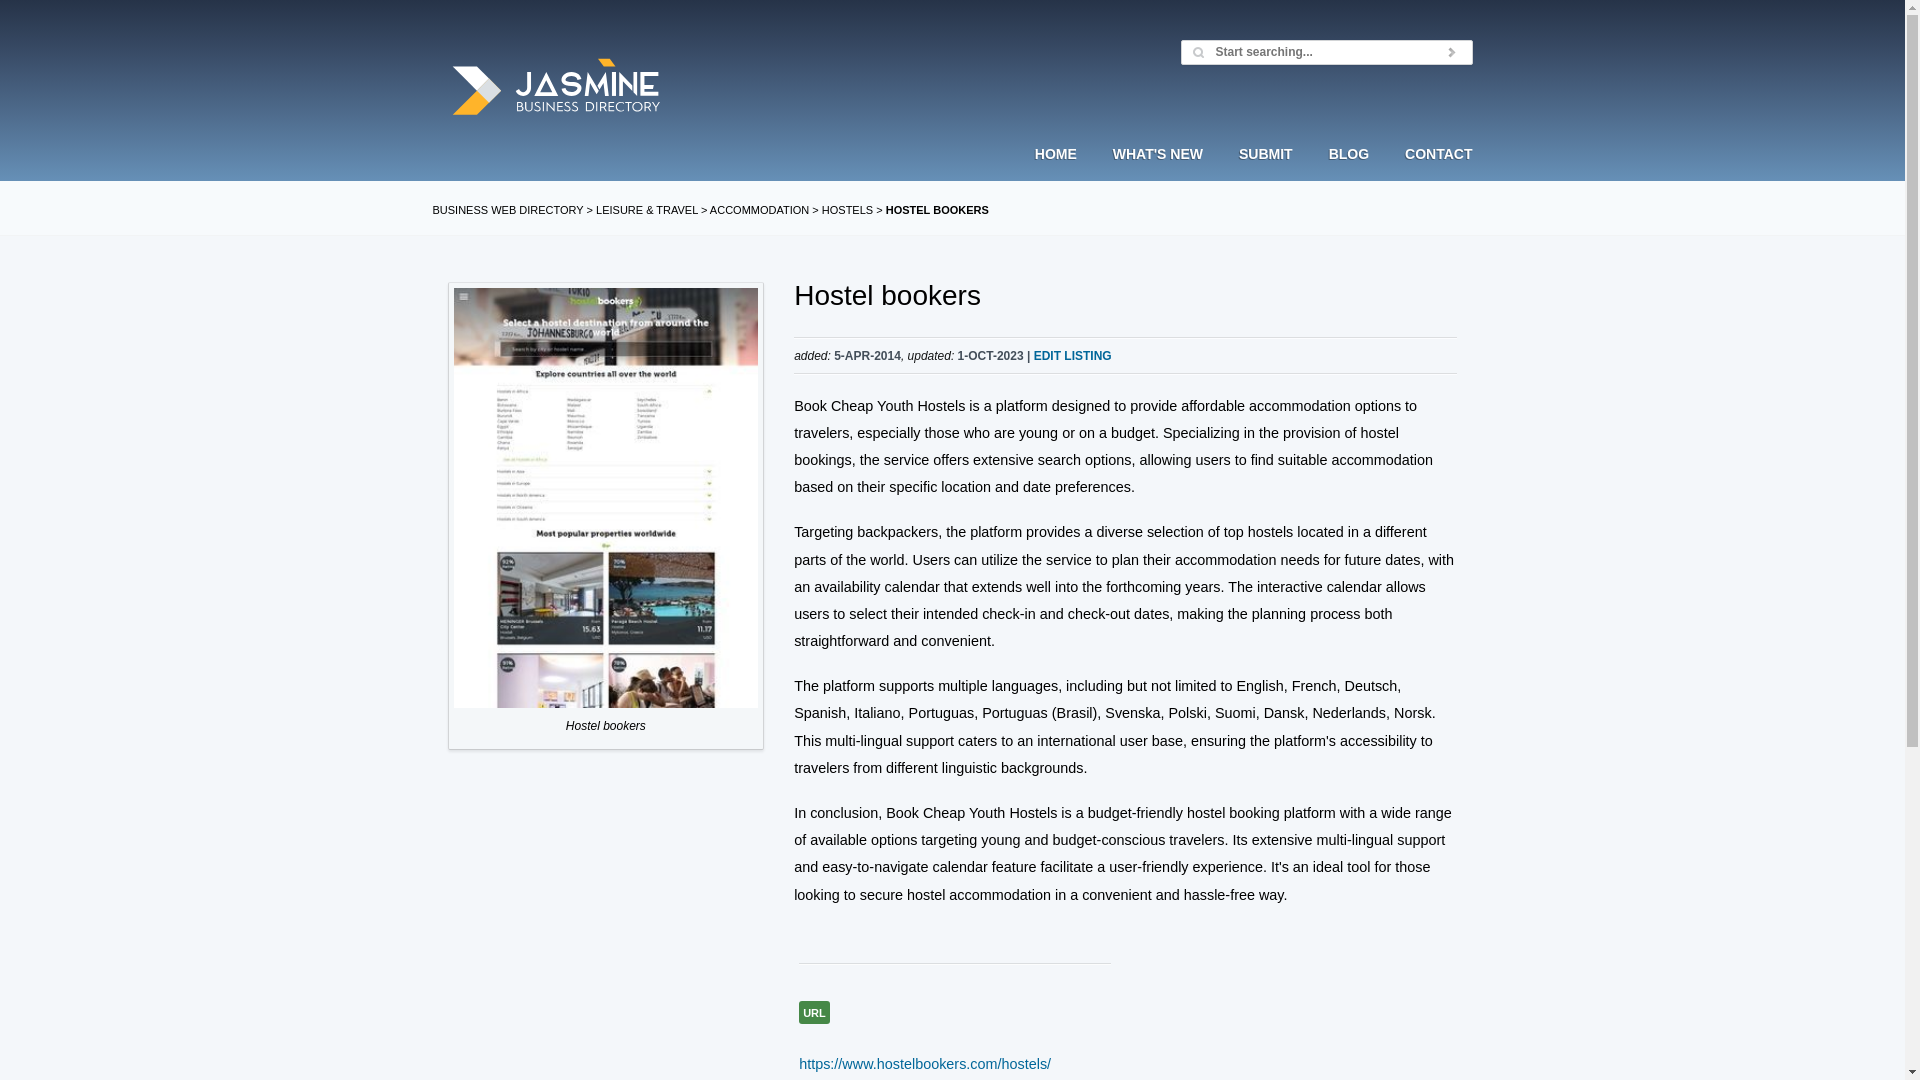 Image resolution: width=1920 pixels, height=1080 pixels. Describe the element at coordinates (556, 88) in the screenshot. I see `Jasmine Directory` at that location.